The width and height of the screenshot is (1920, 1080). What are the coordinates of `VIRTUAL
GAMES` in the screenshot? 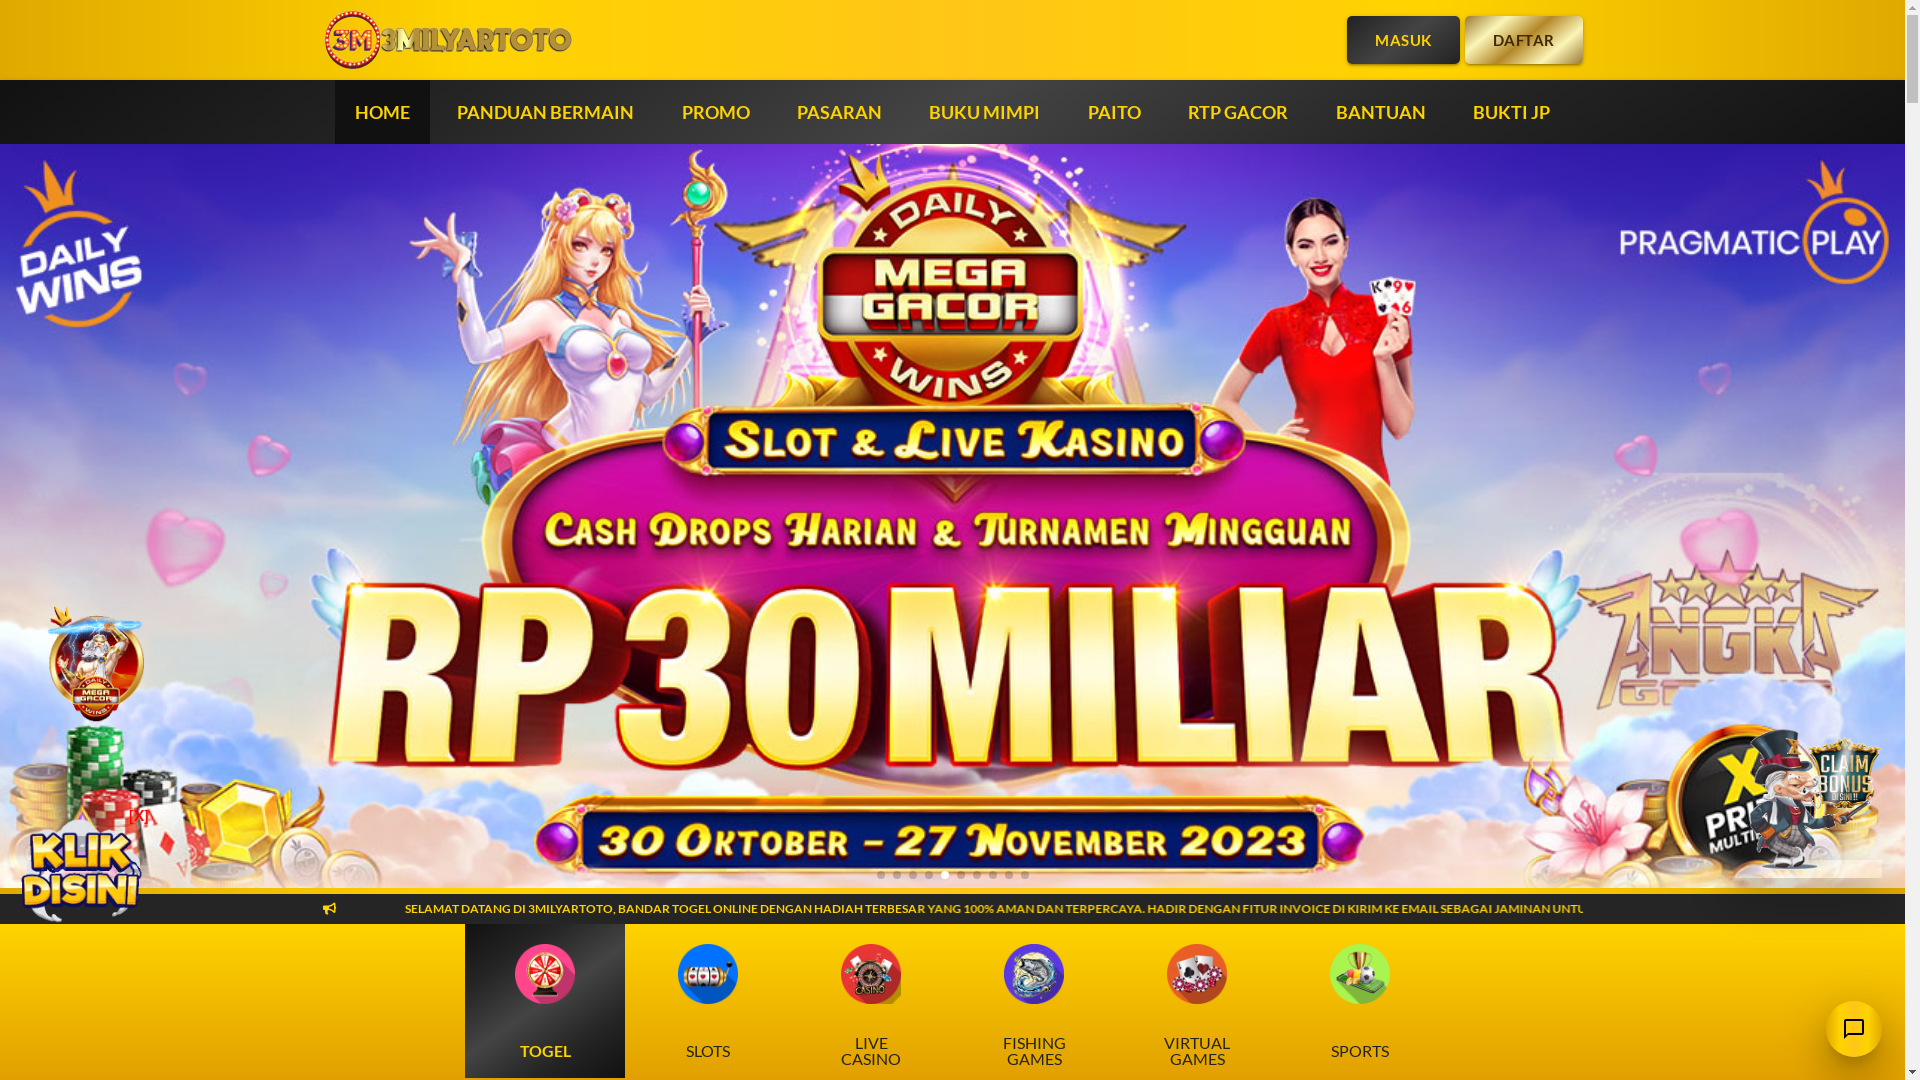 It's located at (1197, 1001).